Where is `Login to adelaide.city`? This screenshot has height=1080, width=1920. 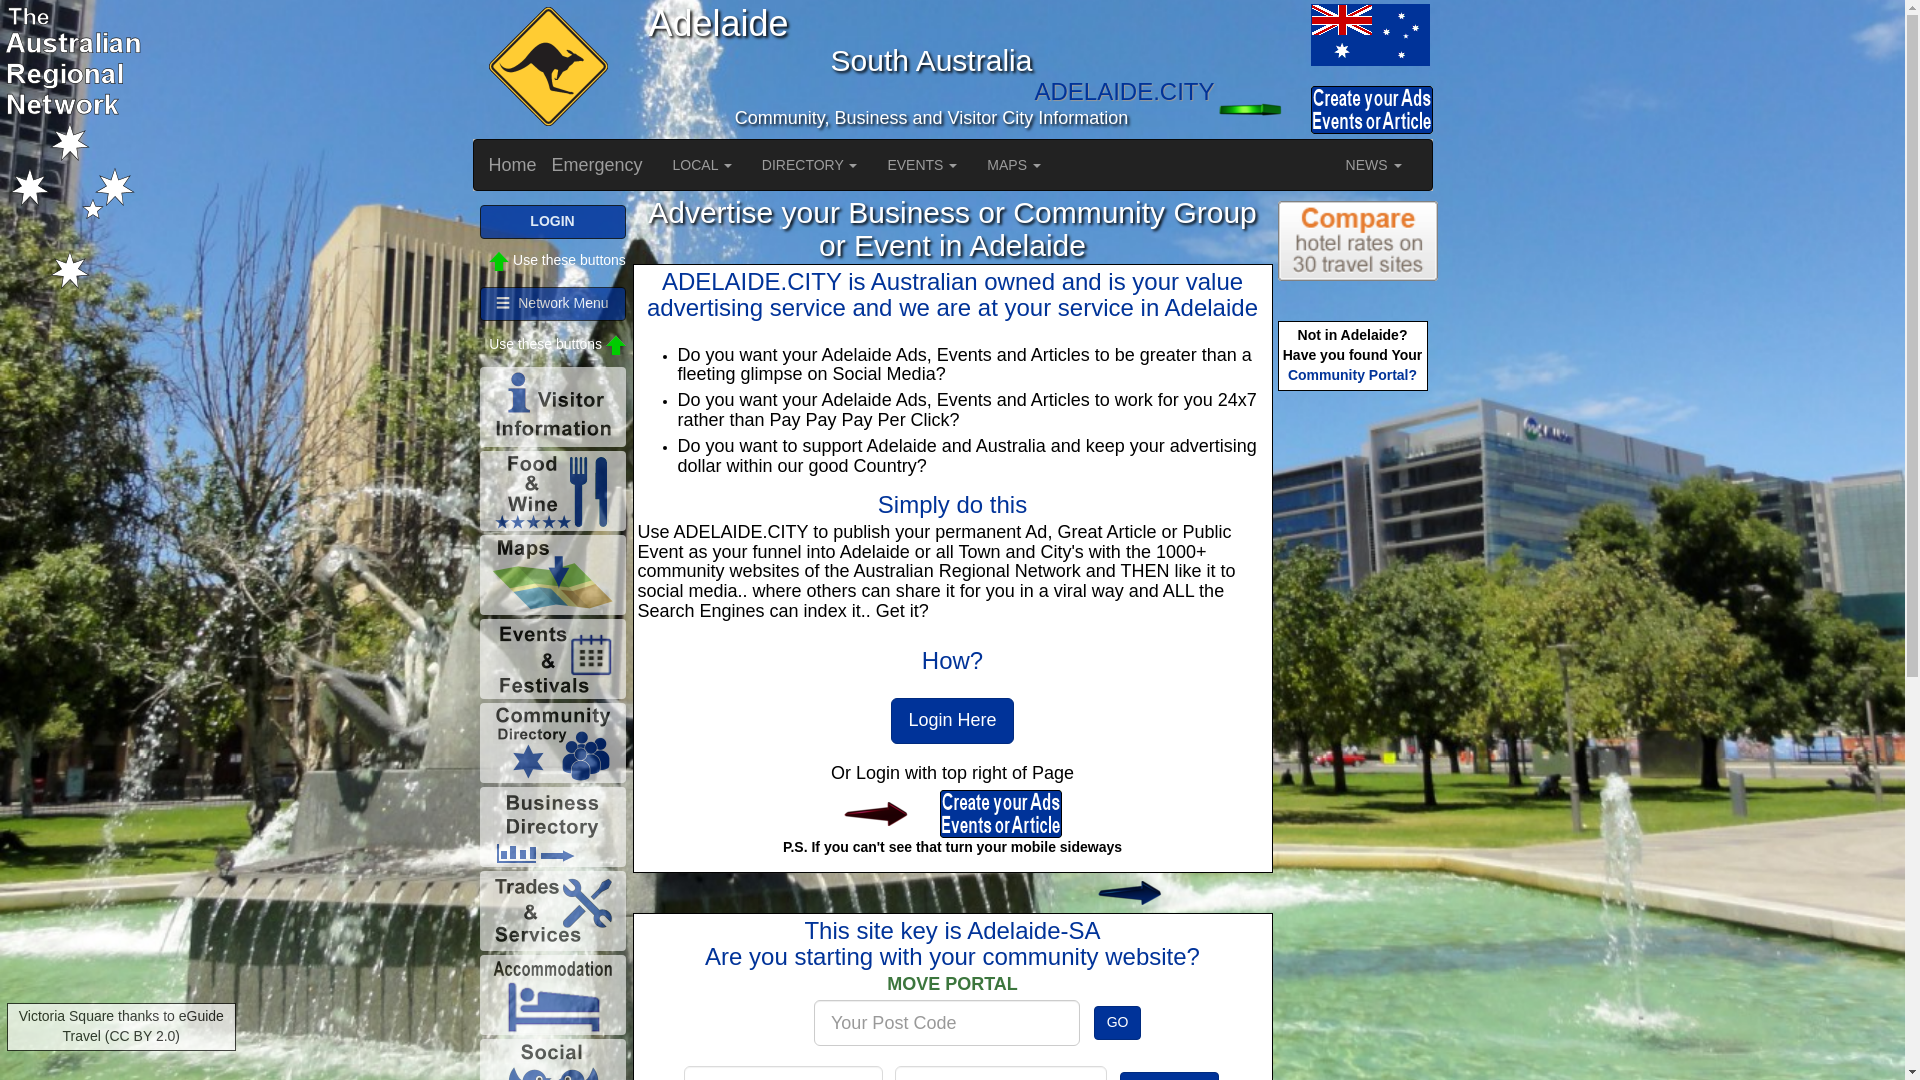 Login to adelaide.city is located at coordinates (1261, 110).